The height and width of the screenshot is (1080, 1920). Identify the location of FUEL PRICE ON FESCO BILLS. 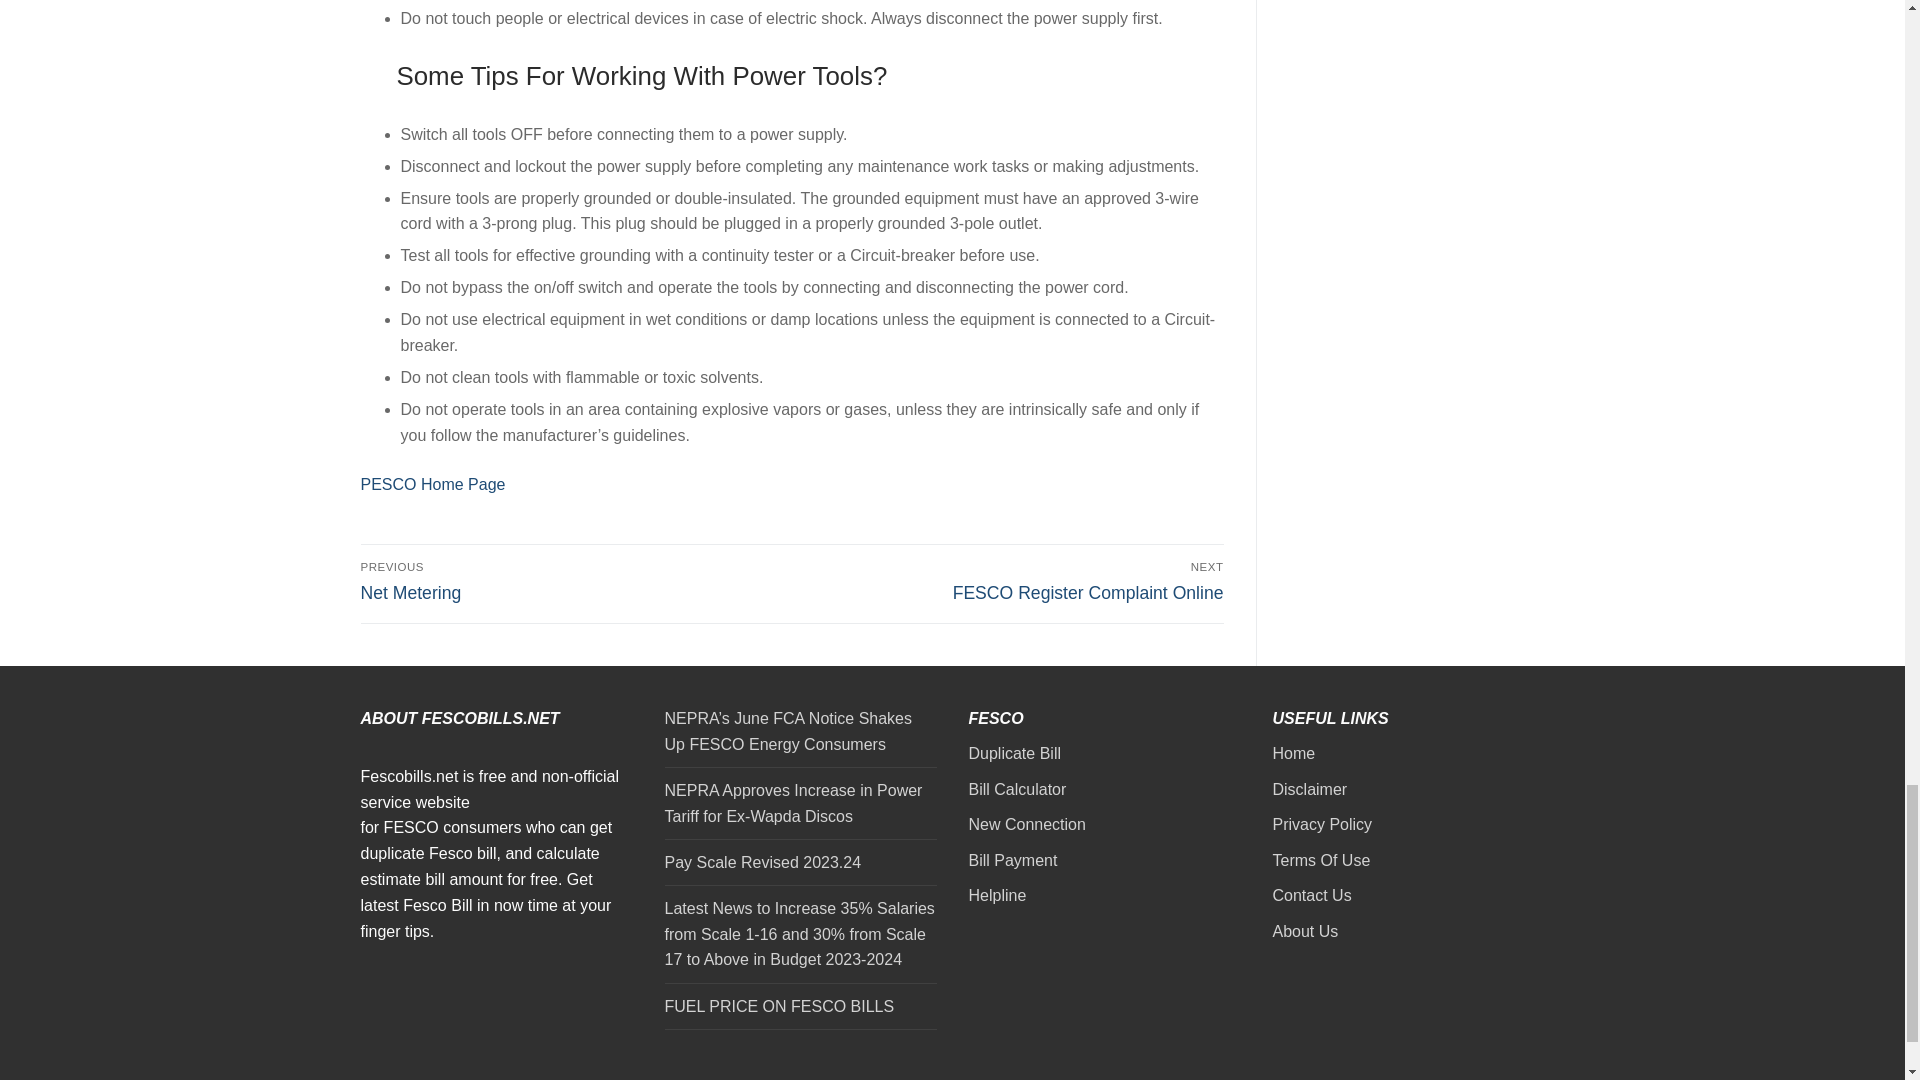
(800, 1012).